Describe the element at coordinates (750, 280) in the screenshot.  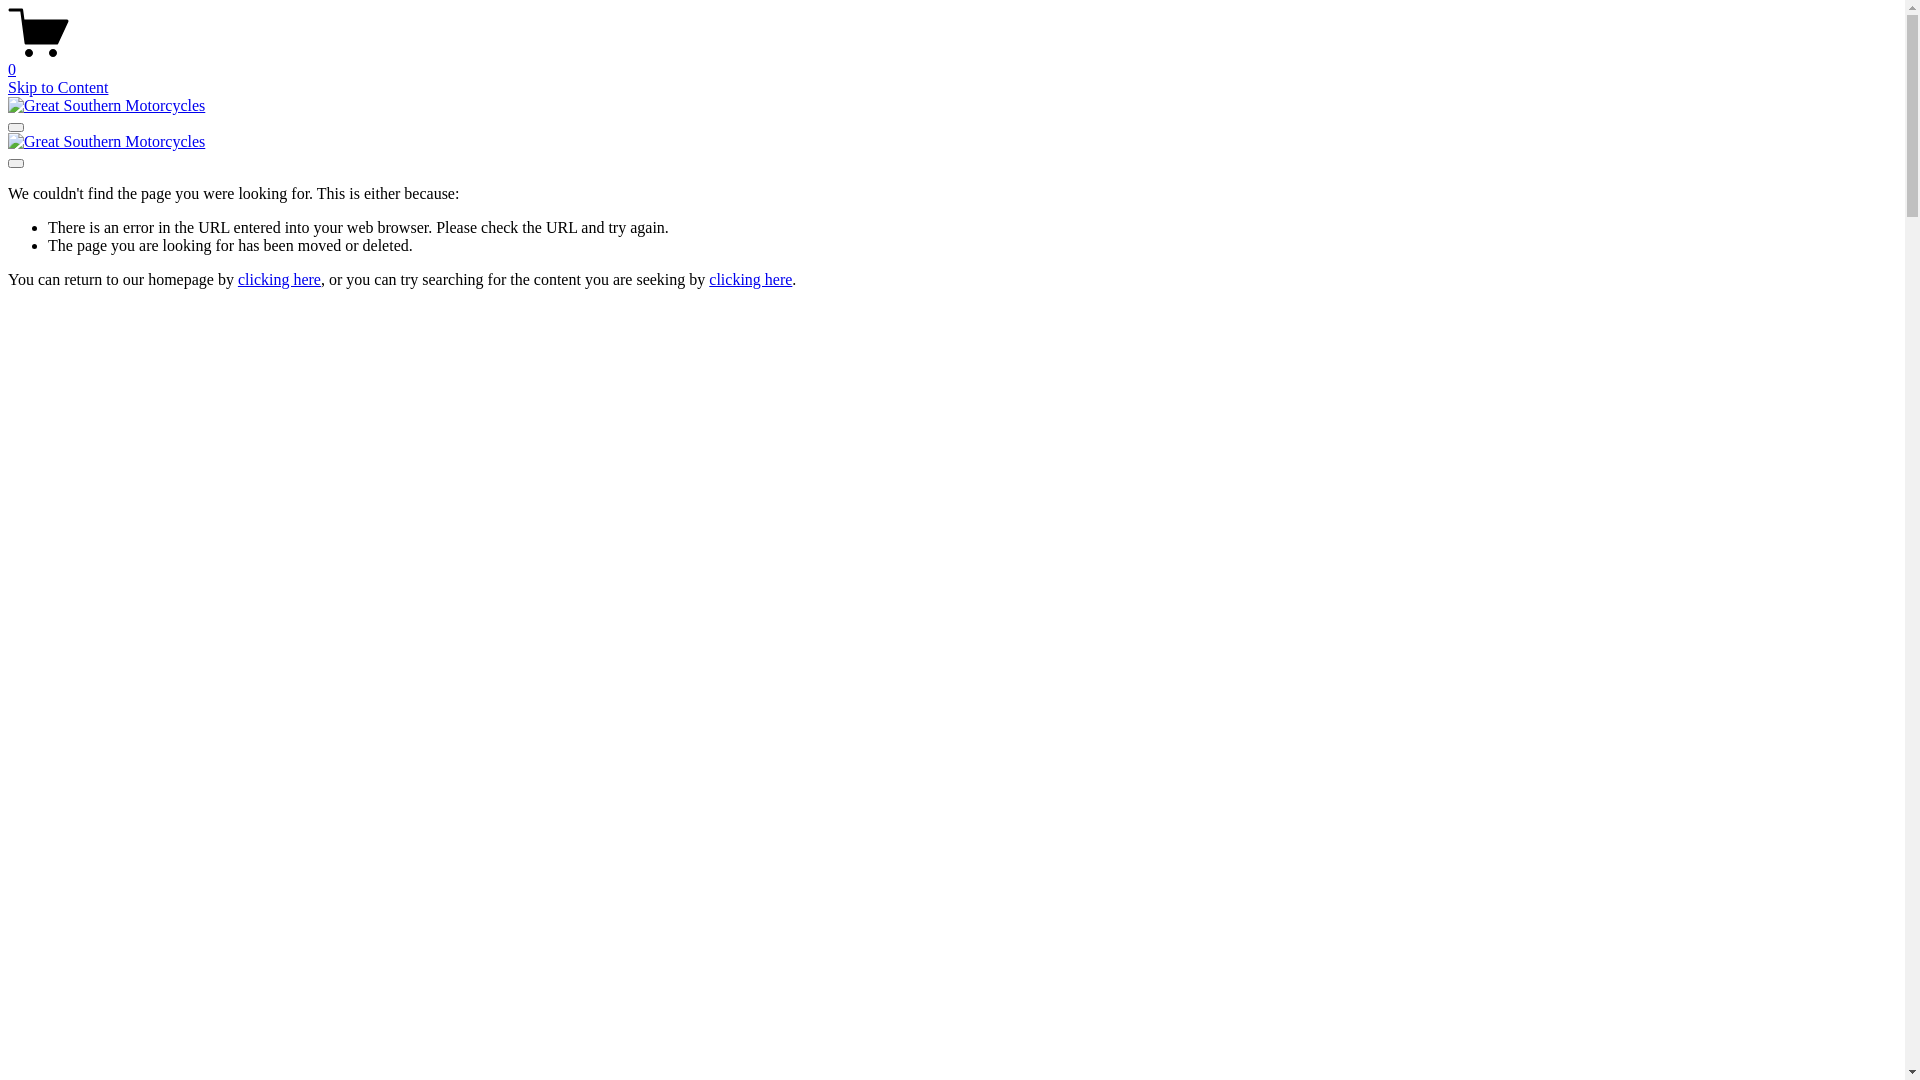
I see `clicking here` at that location.